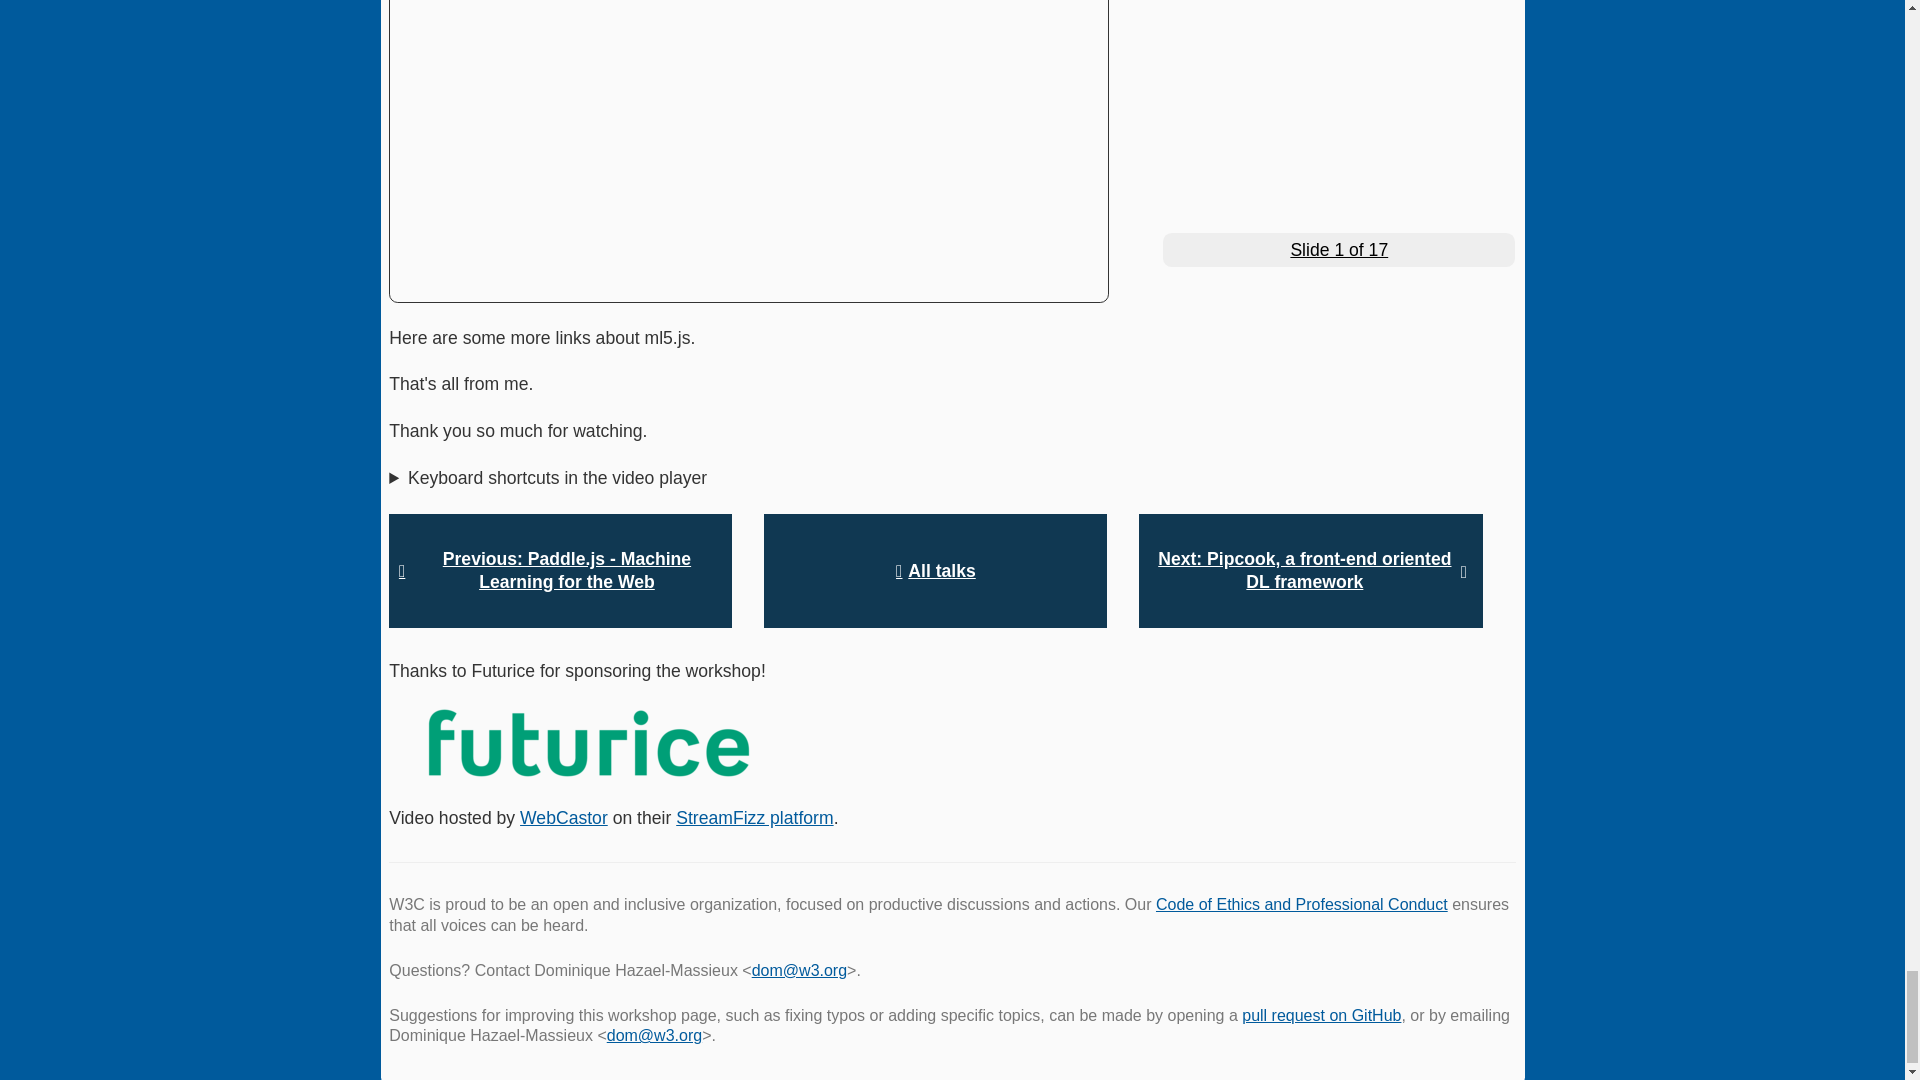 The width and height of the screenshot is (1920, 1080). I want to click on StreamFizz platform, so click(754, 818).